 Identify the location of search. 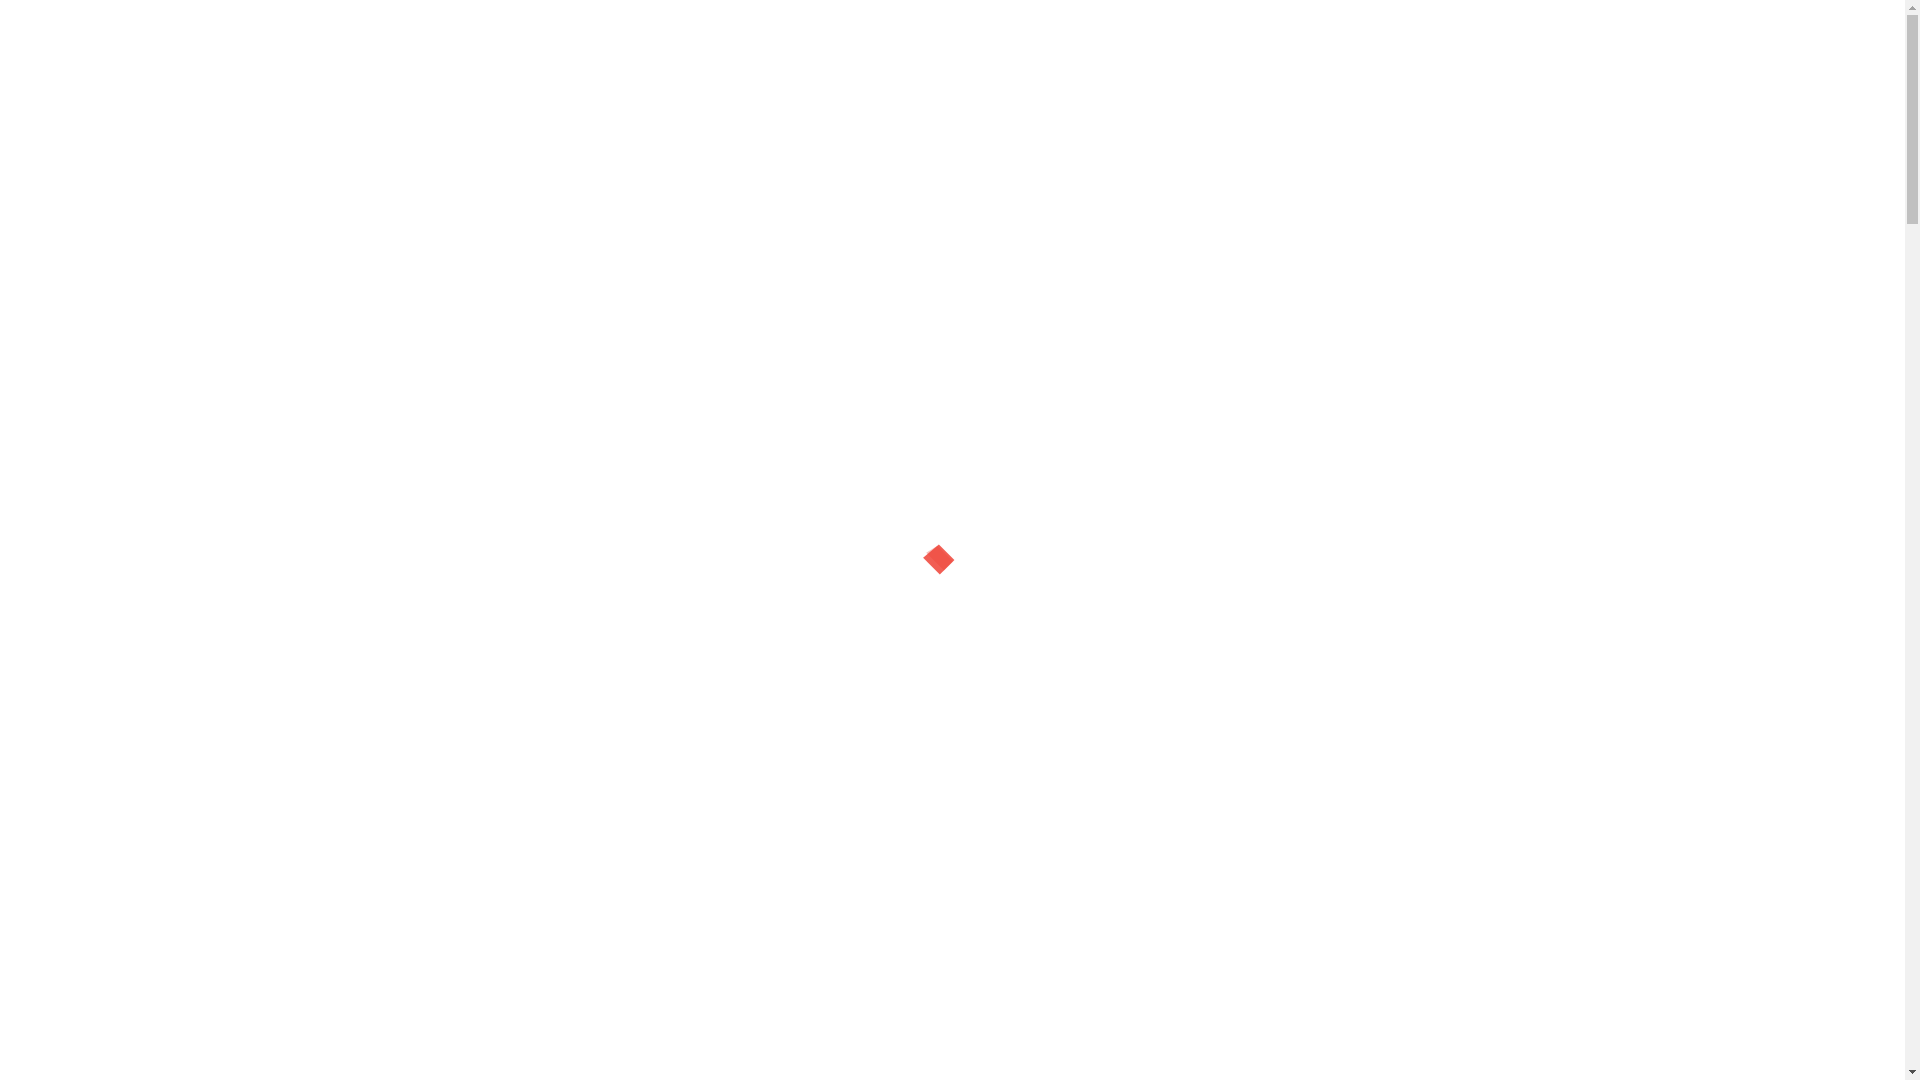
(1183, 90).